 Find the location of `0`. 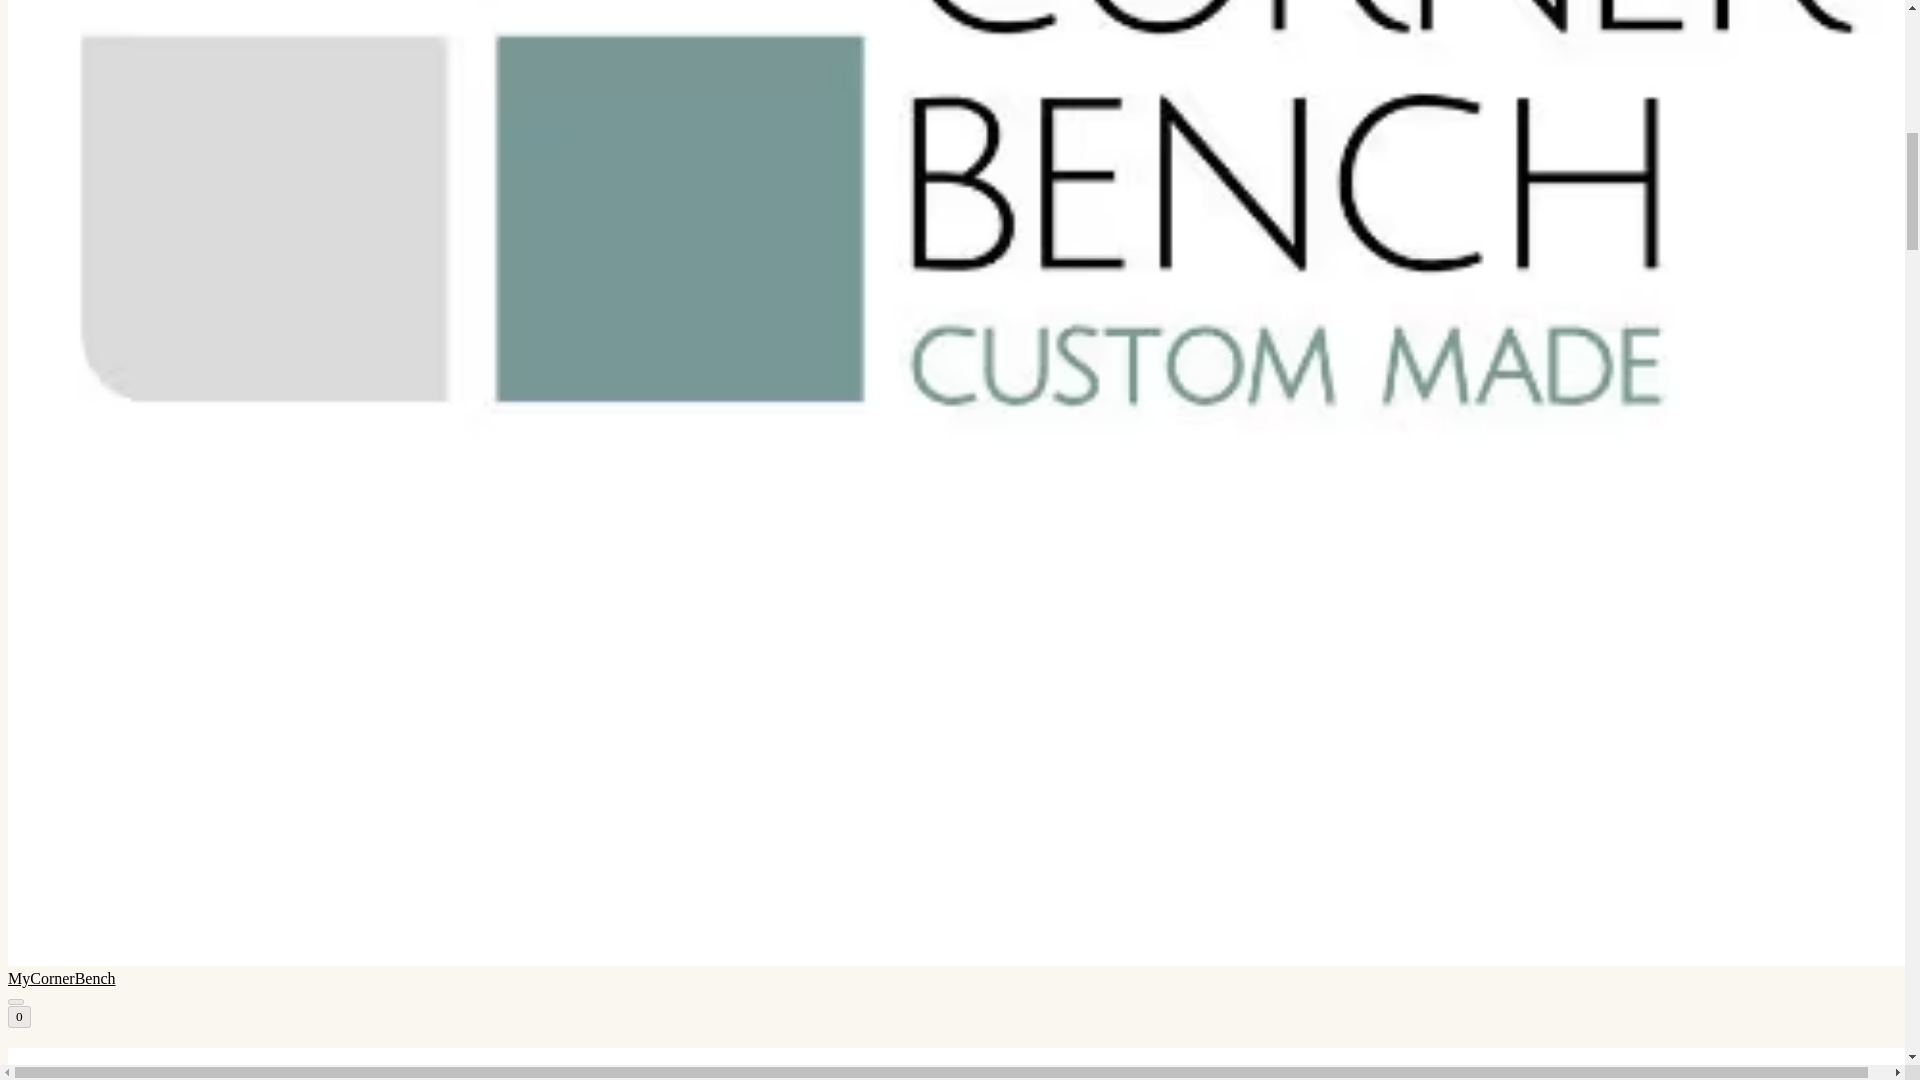

0 is located at coordinates (18, 1016).